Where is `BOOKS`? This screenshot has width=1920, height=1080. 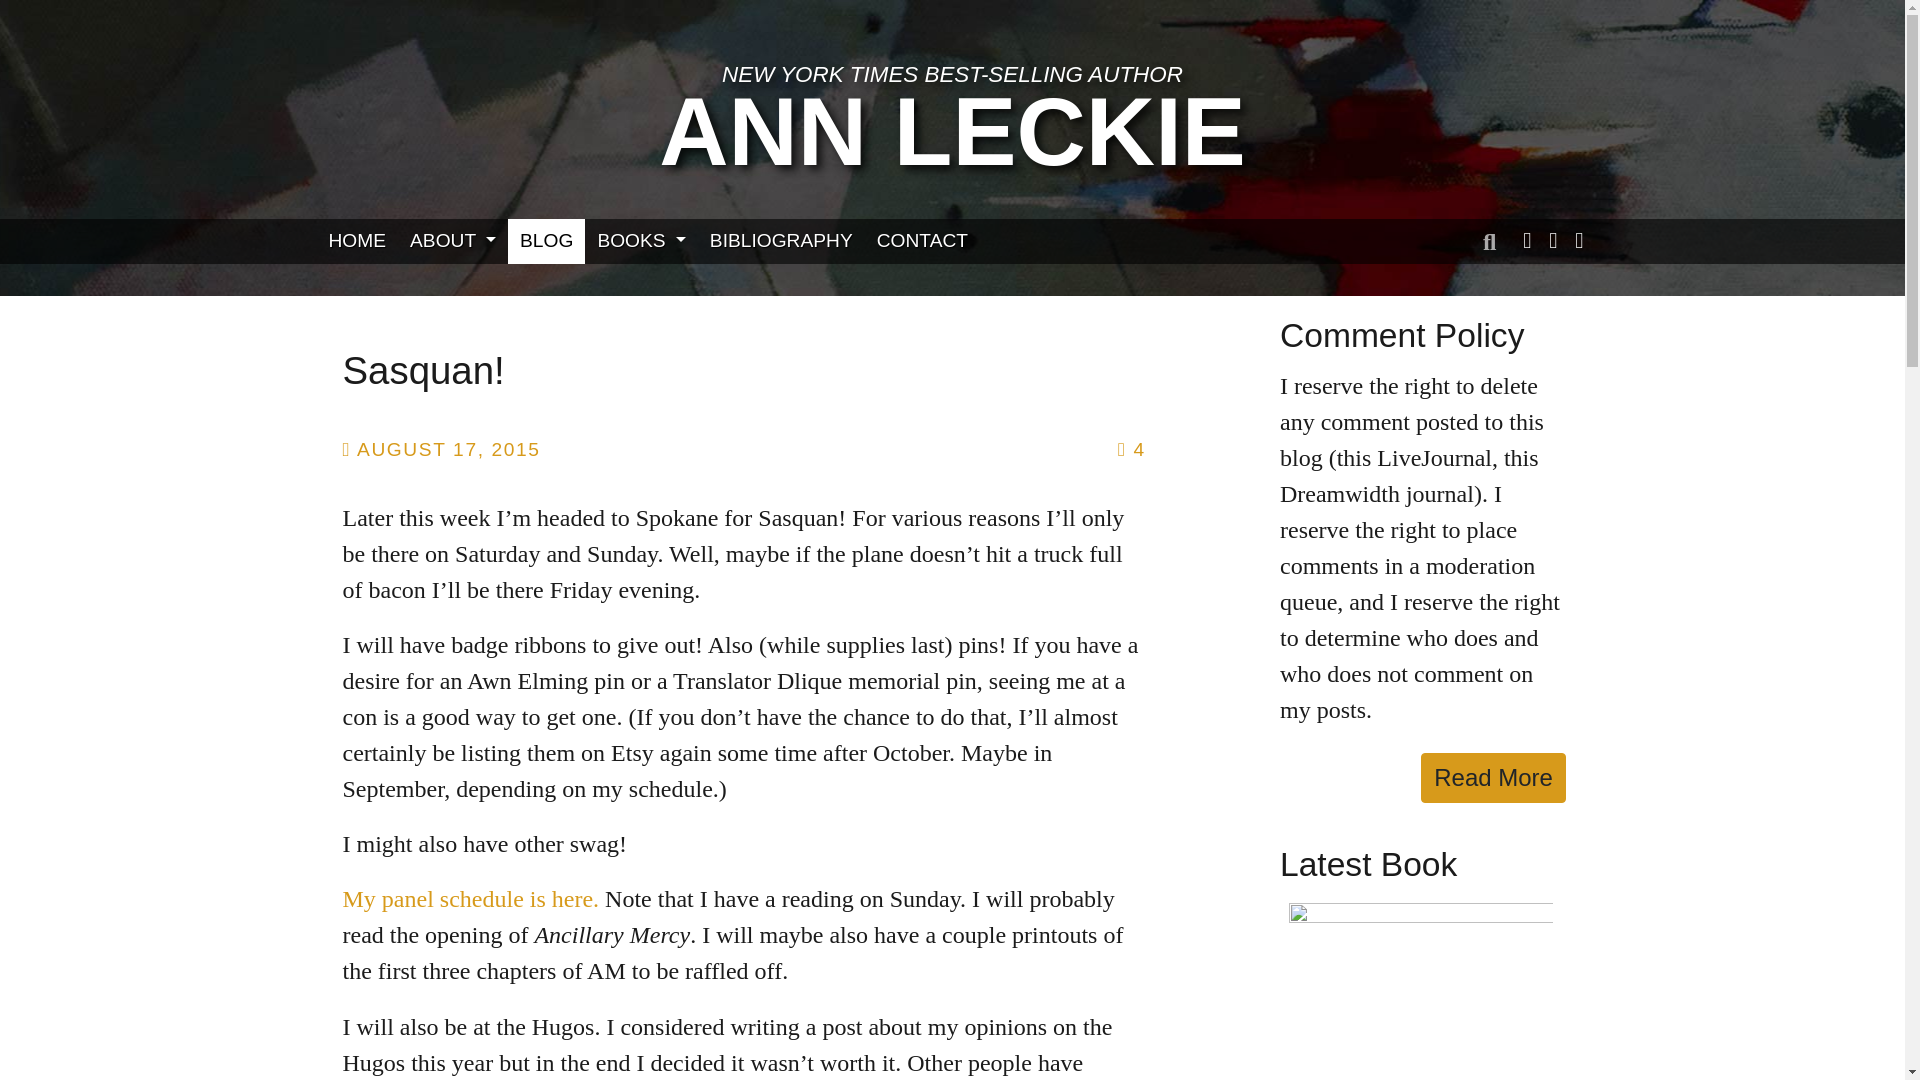
BOOKS is located at coordinates (640, 241).